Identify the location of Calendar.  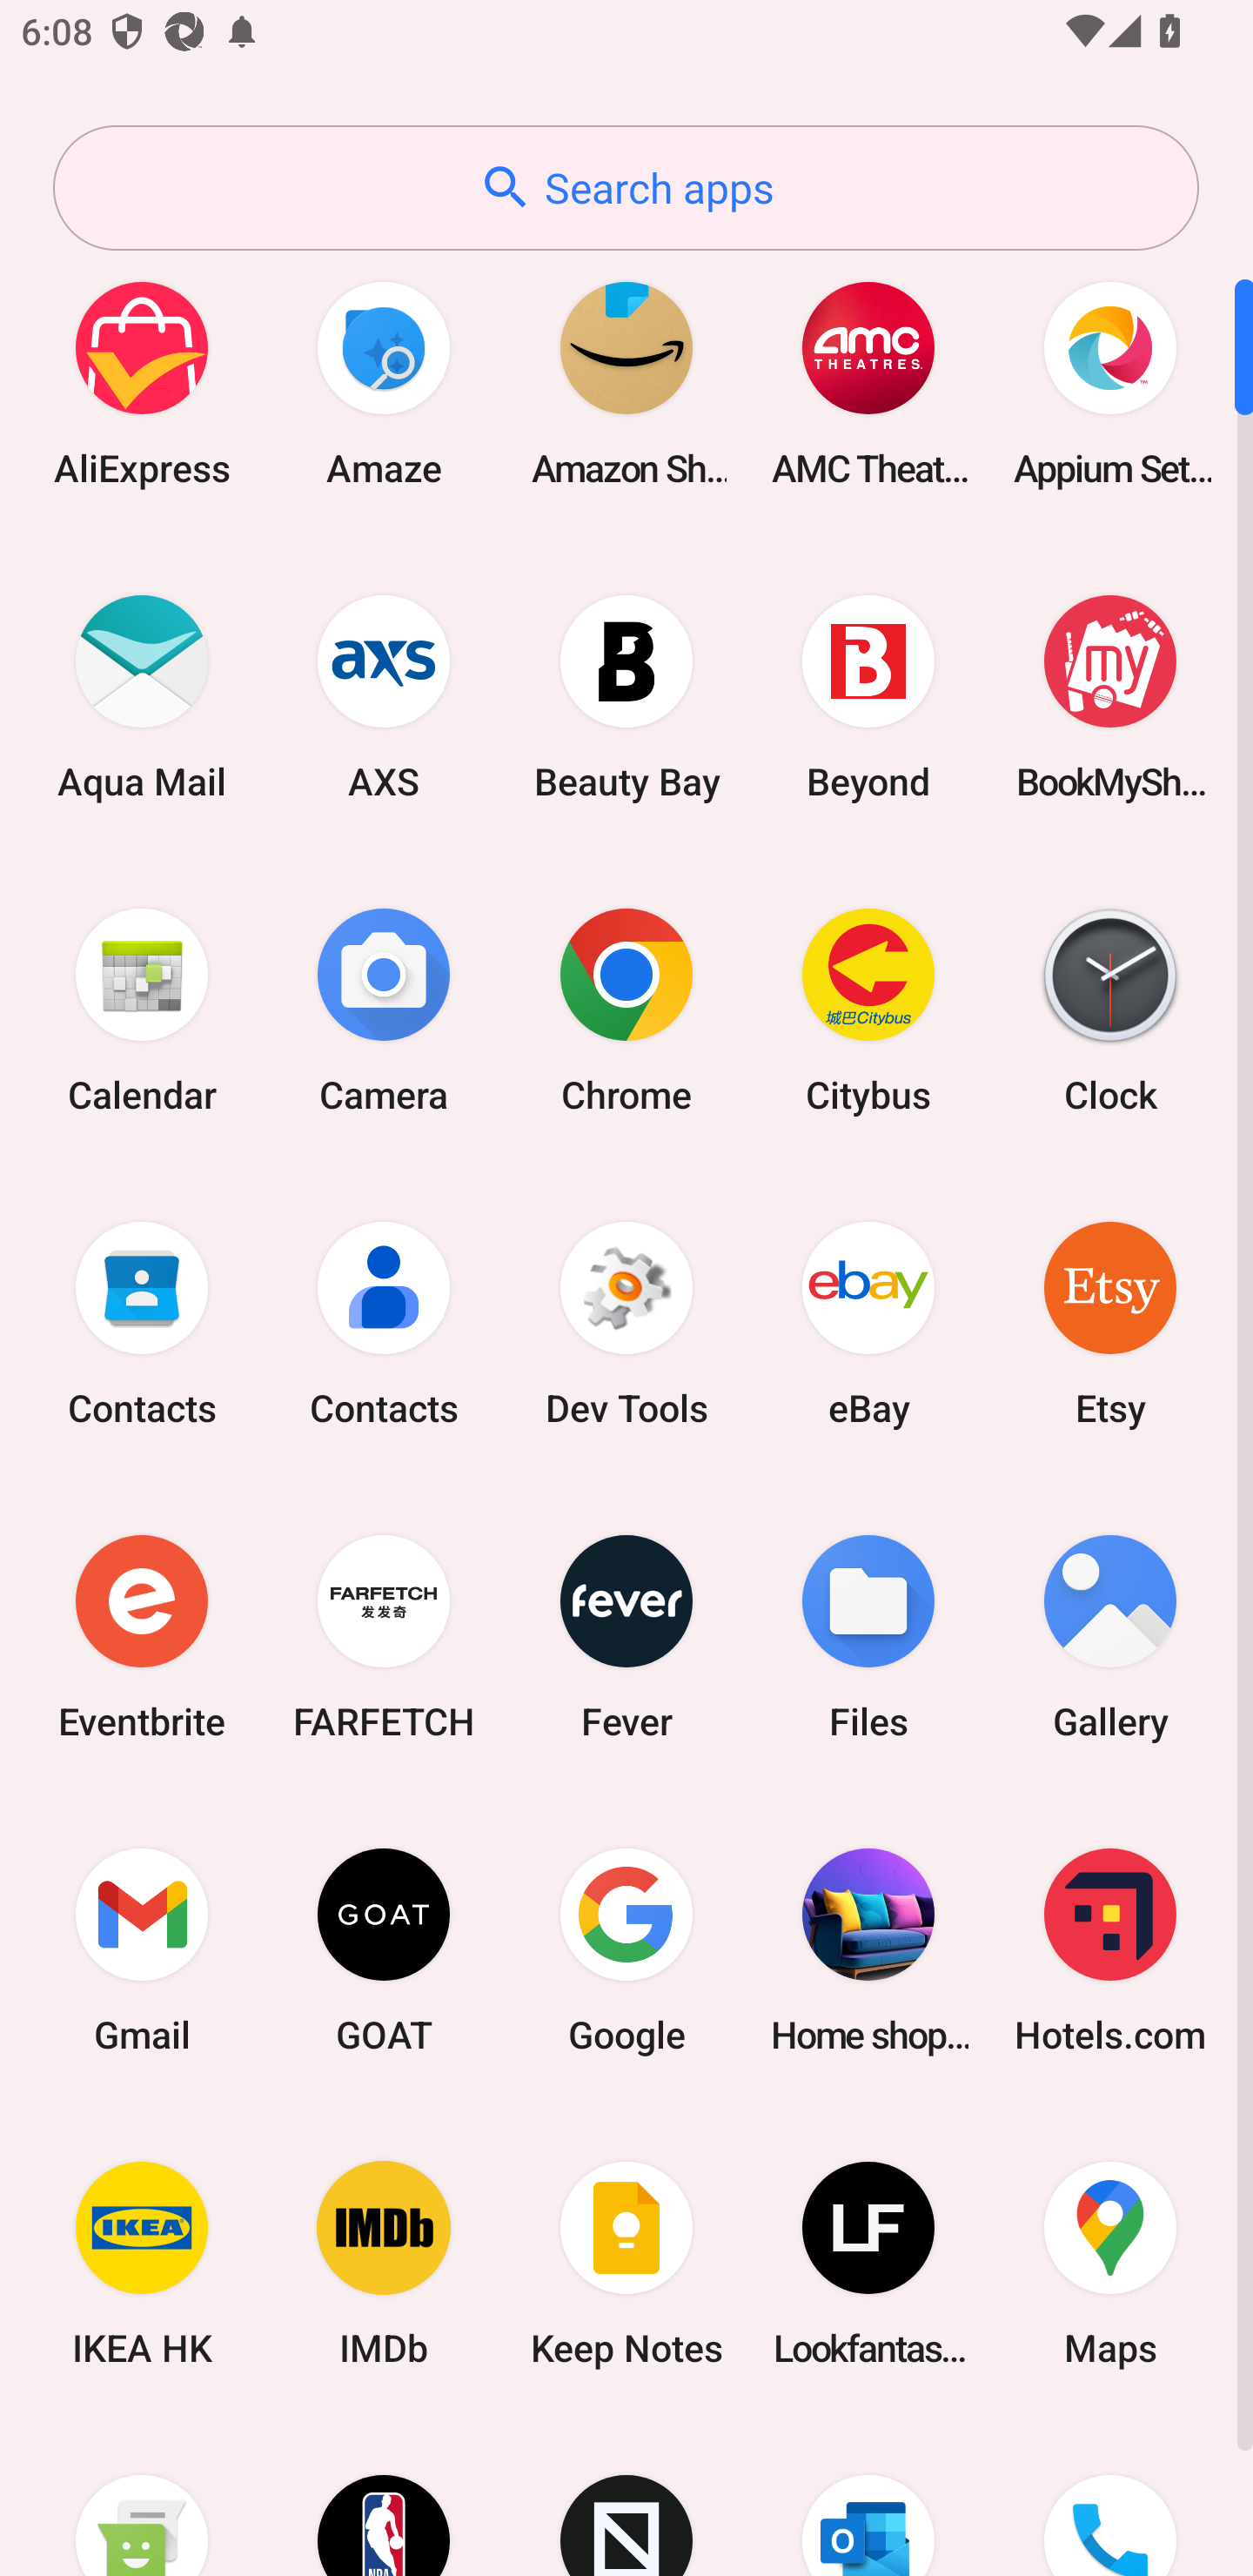
(142, 1010).